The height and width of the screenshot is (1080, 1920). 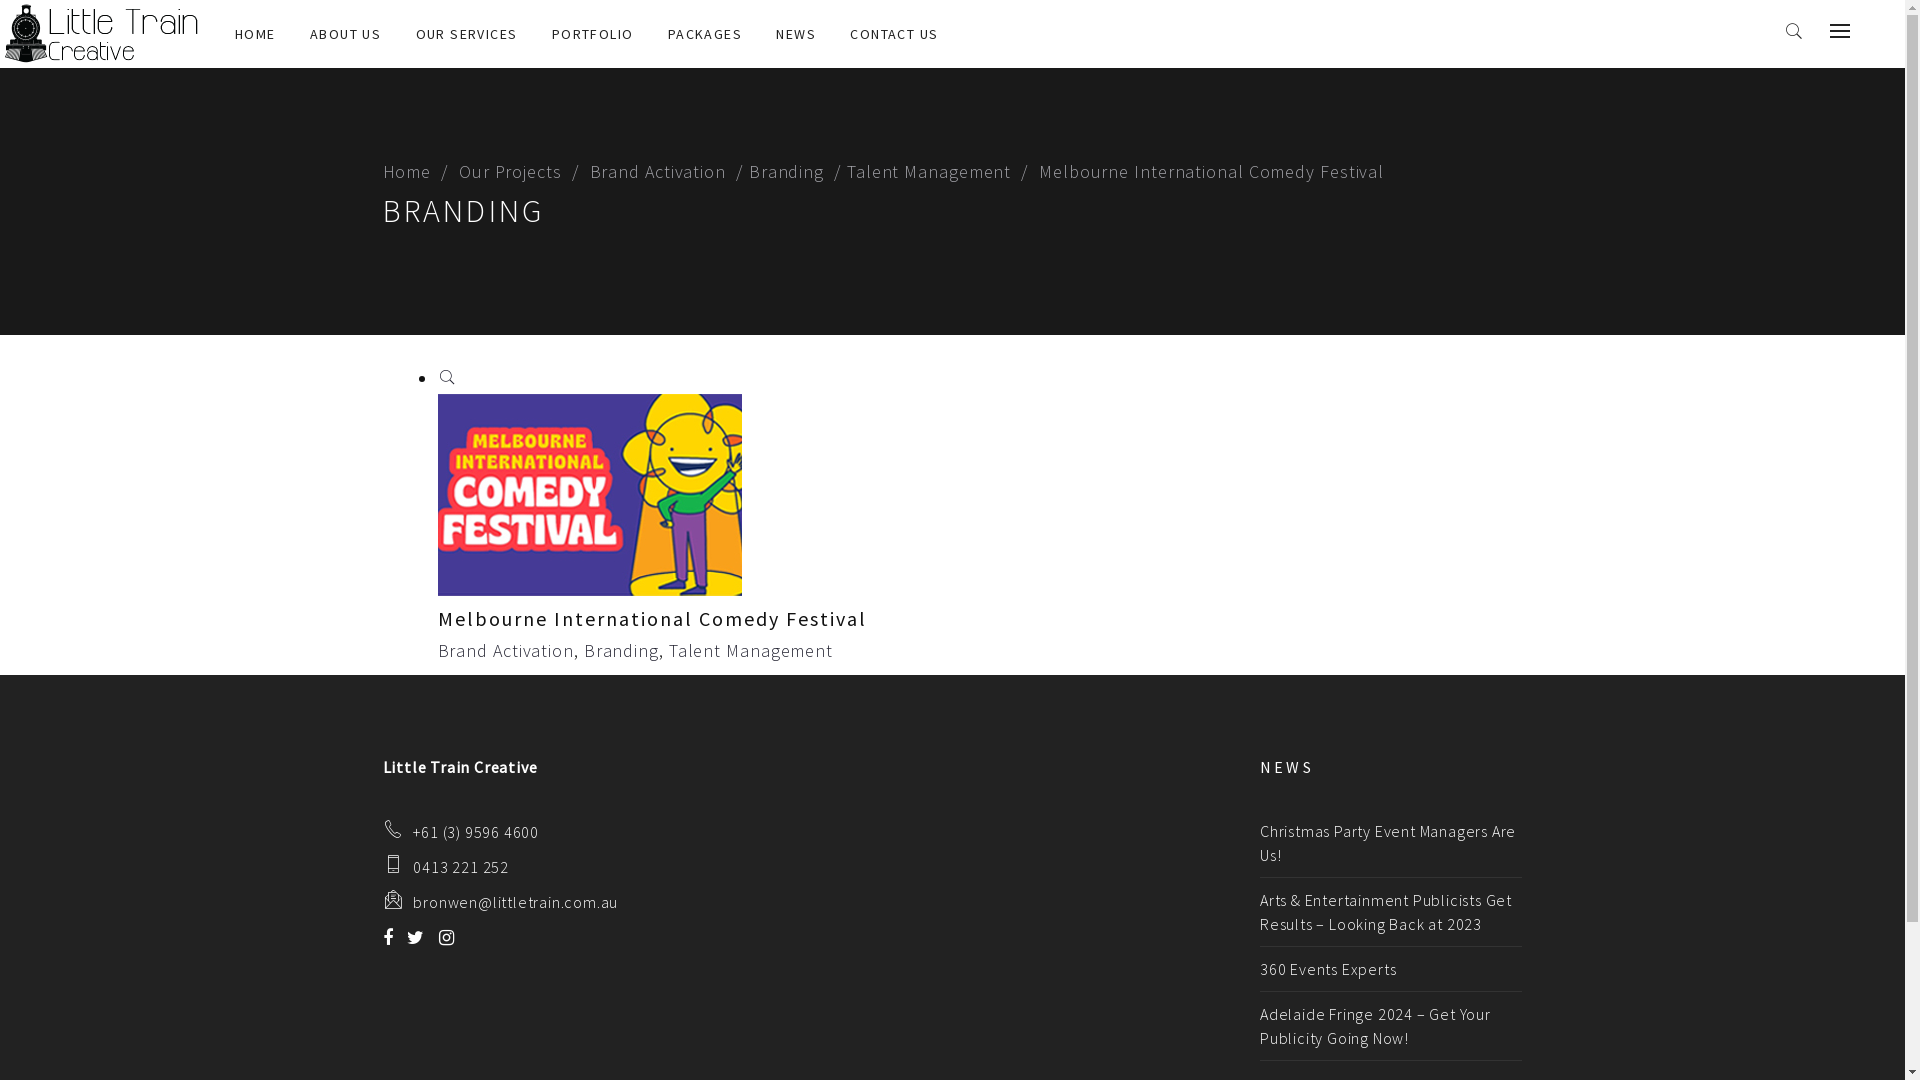 I want to click on Brand Activation, so click(x=506, y=650).